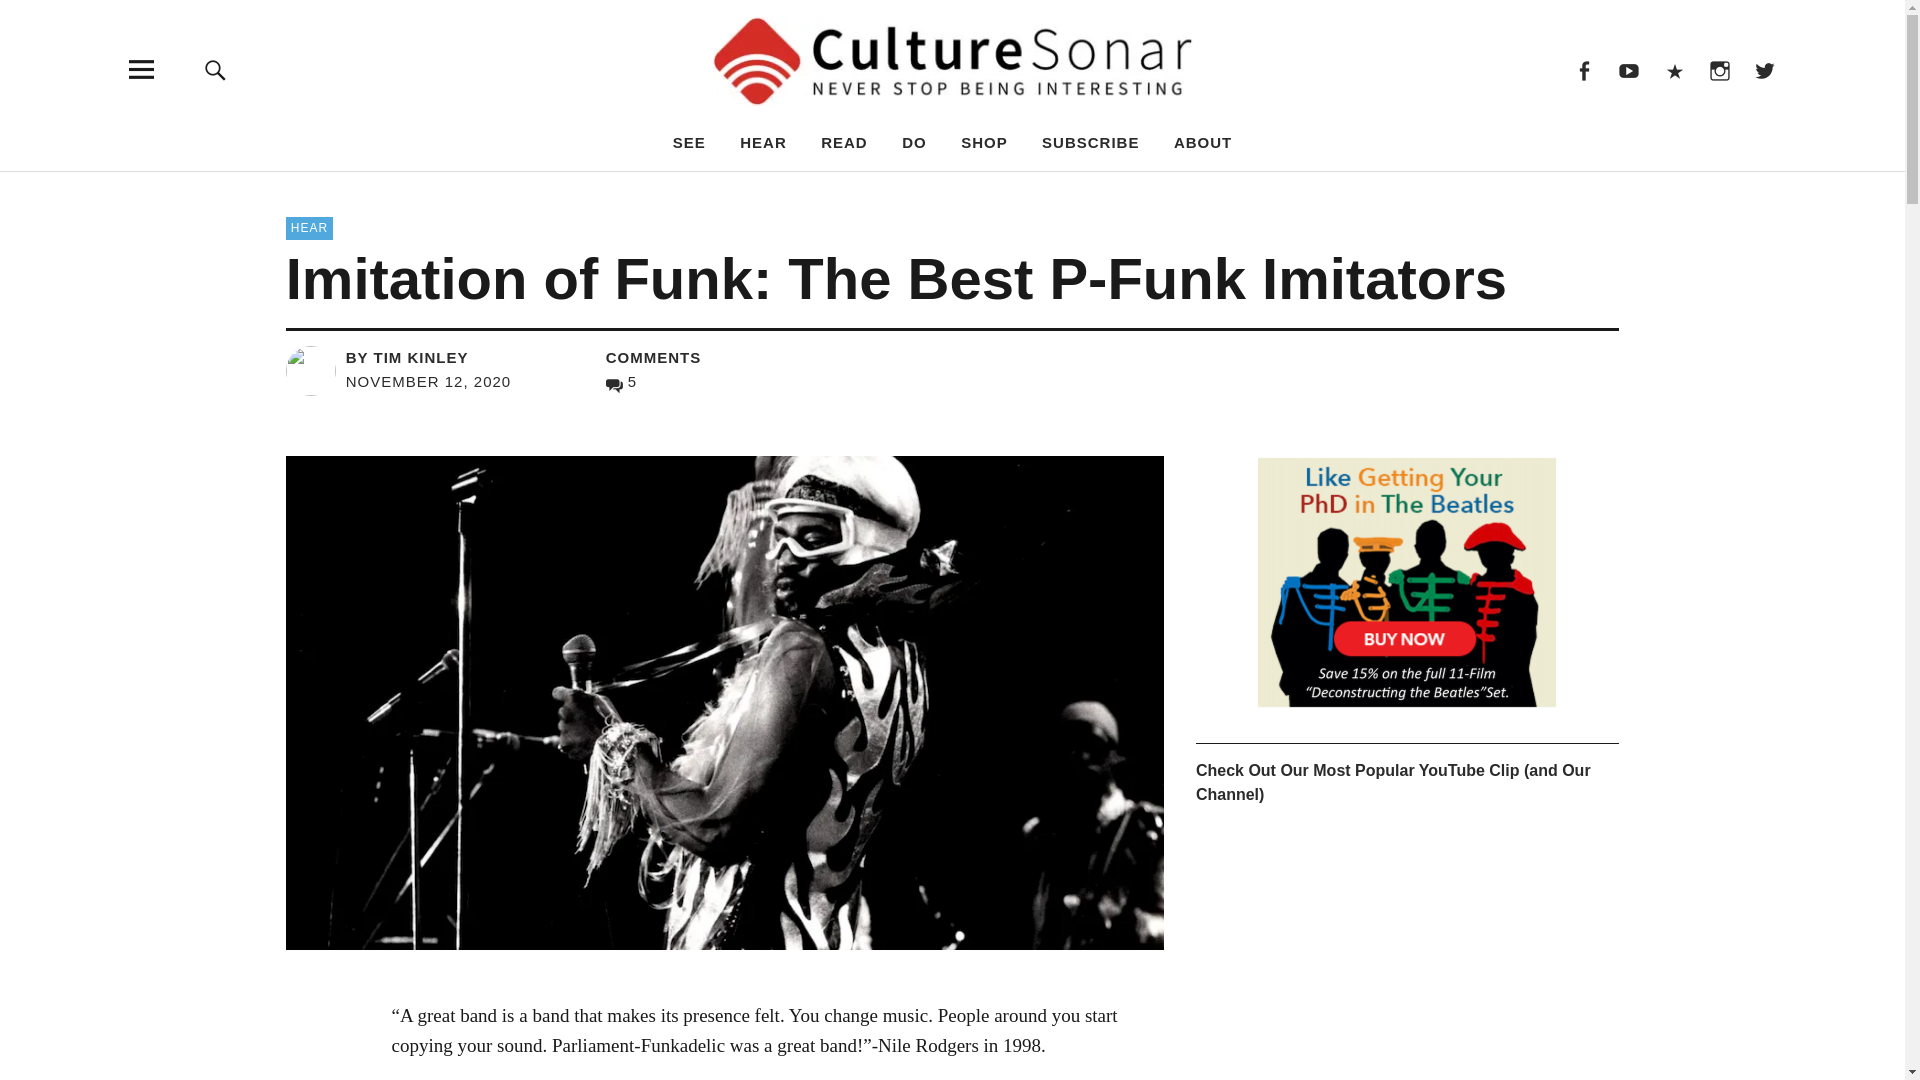  Describe the element at coordinates (763, 142) in the screenshot. I see `HEAR` at that location.